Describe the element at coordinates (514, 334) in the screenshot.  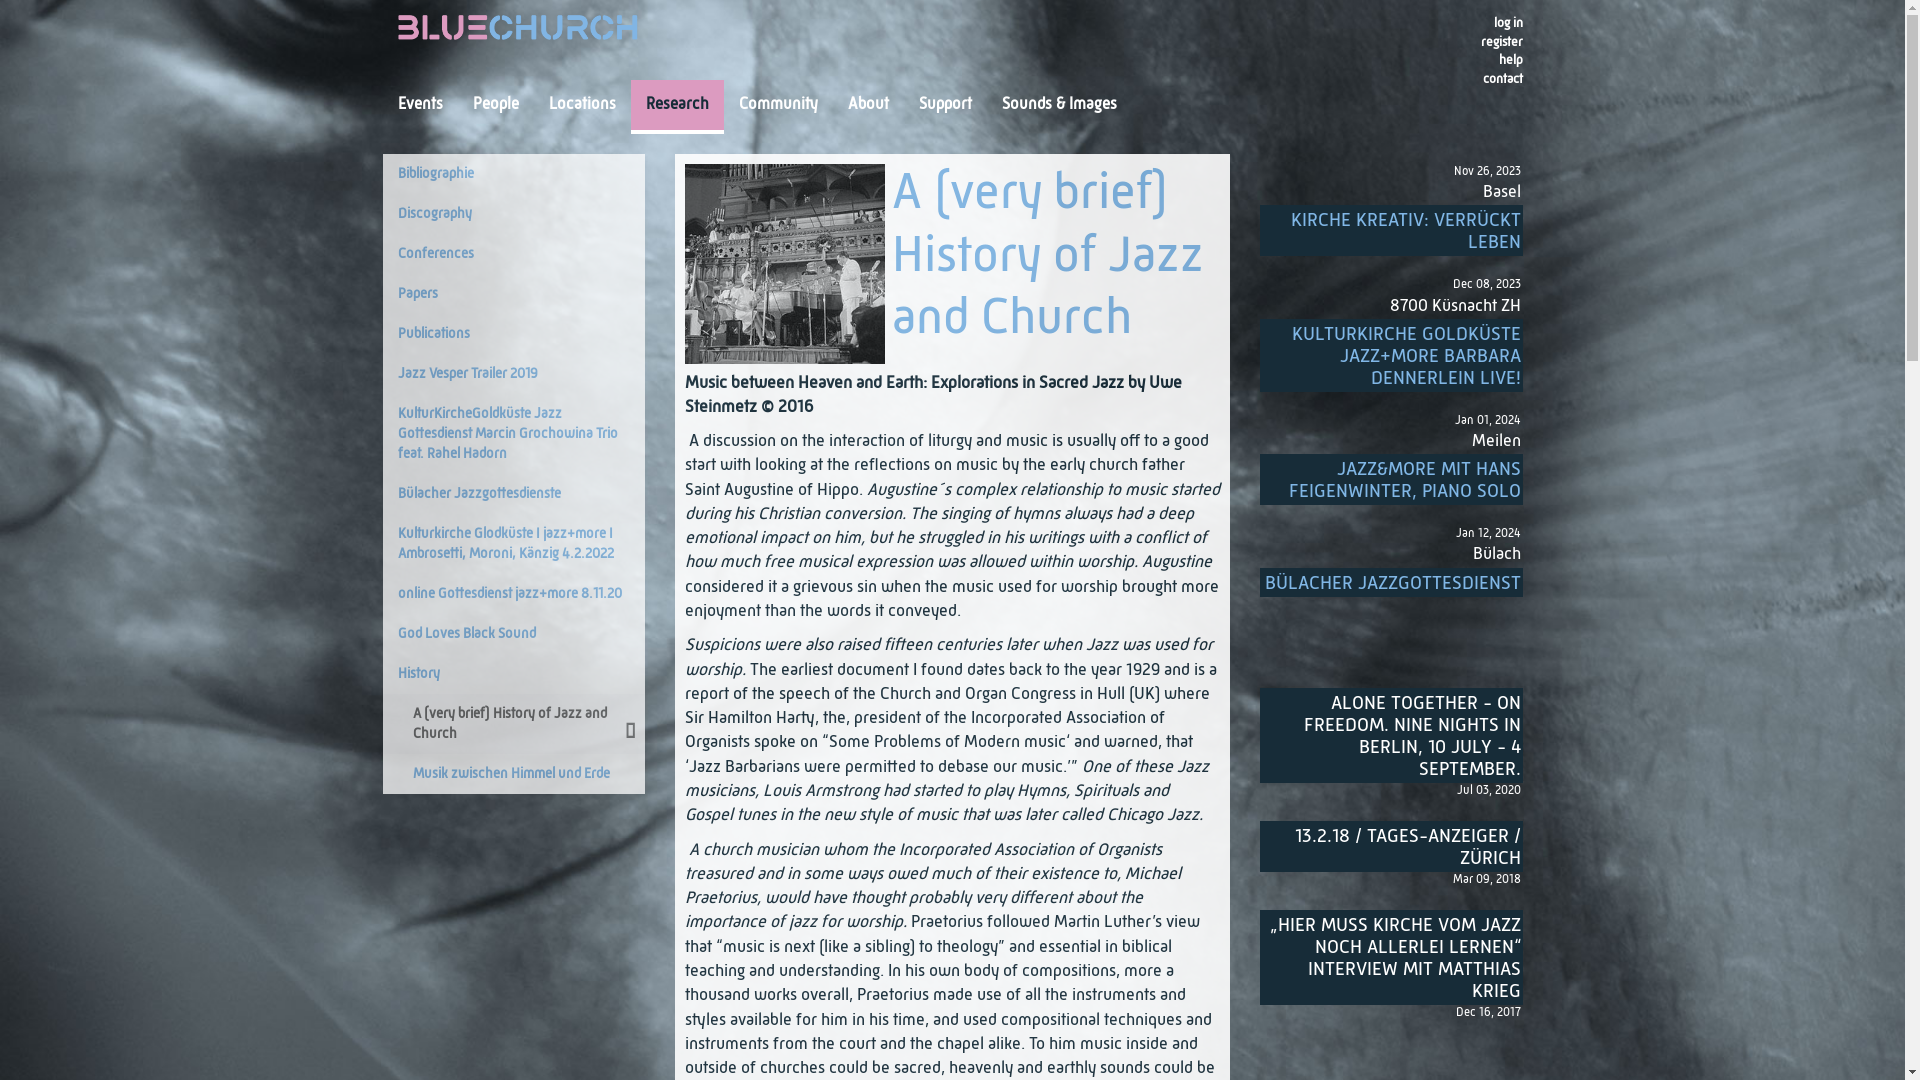
I see `Publications` at that location.